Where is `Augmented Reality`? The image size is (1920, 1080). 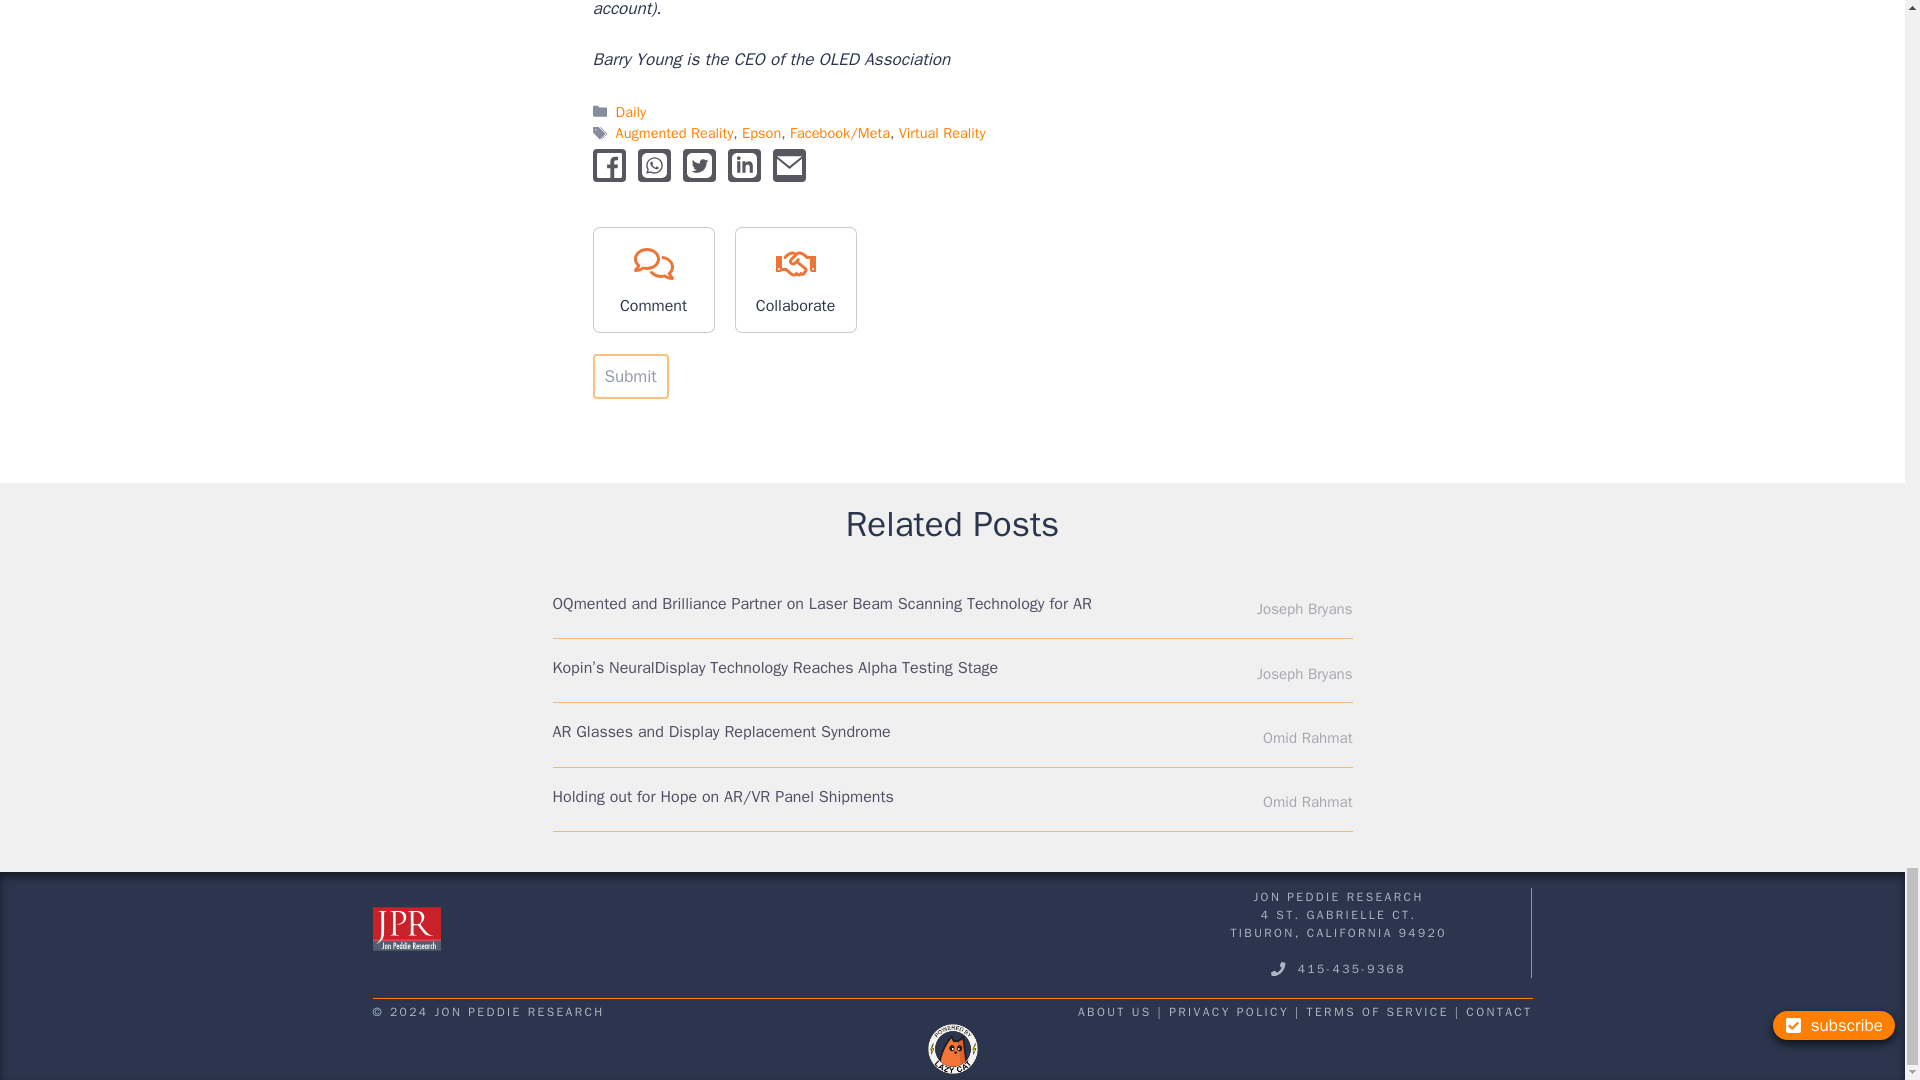 Augmented Reality is located at coordinates (674, 132).